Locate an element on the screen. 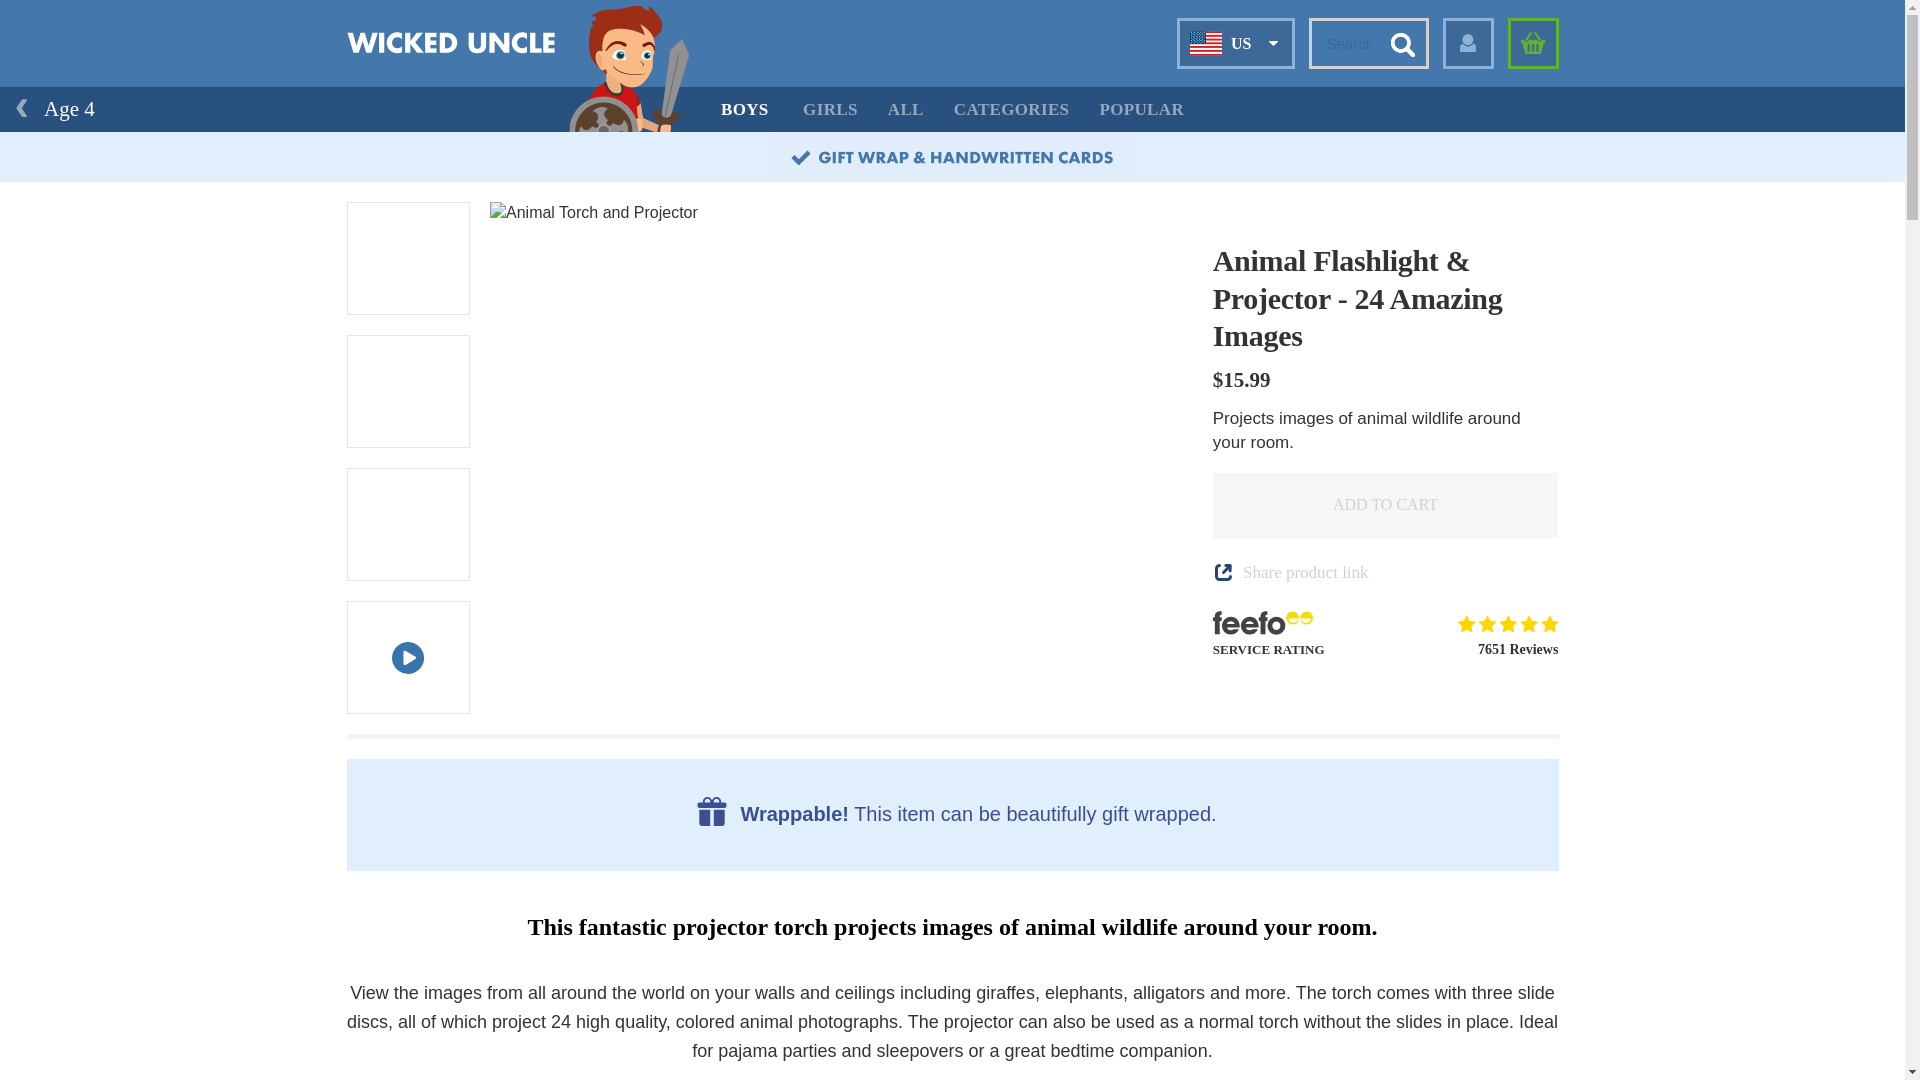  BOYS is located at coordinates (744, 109).